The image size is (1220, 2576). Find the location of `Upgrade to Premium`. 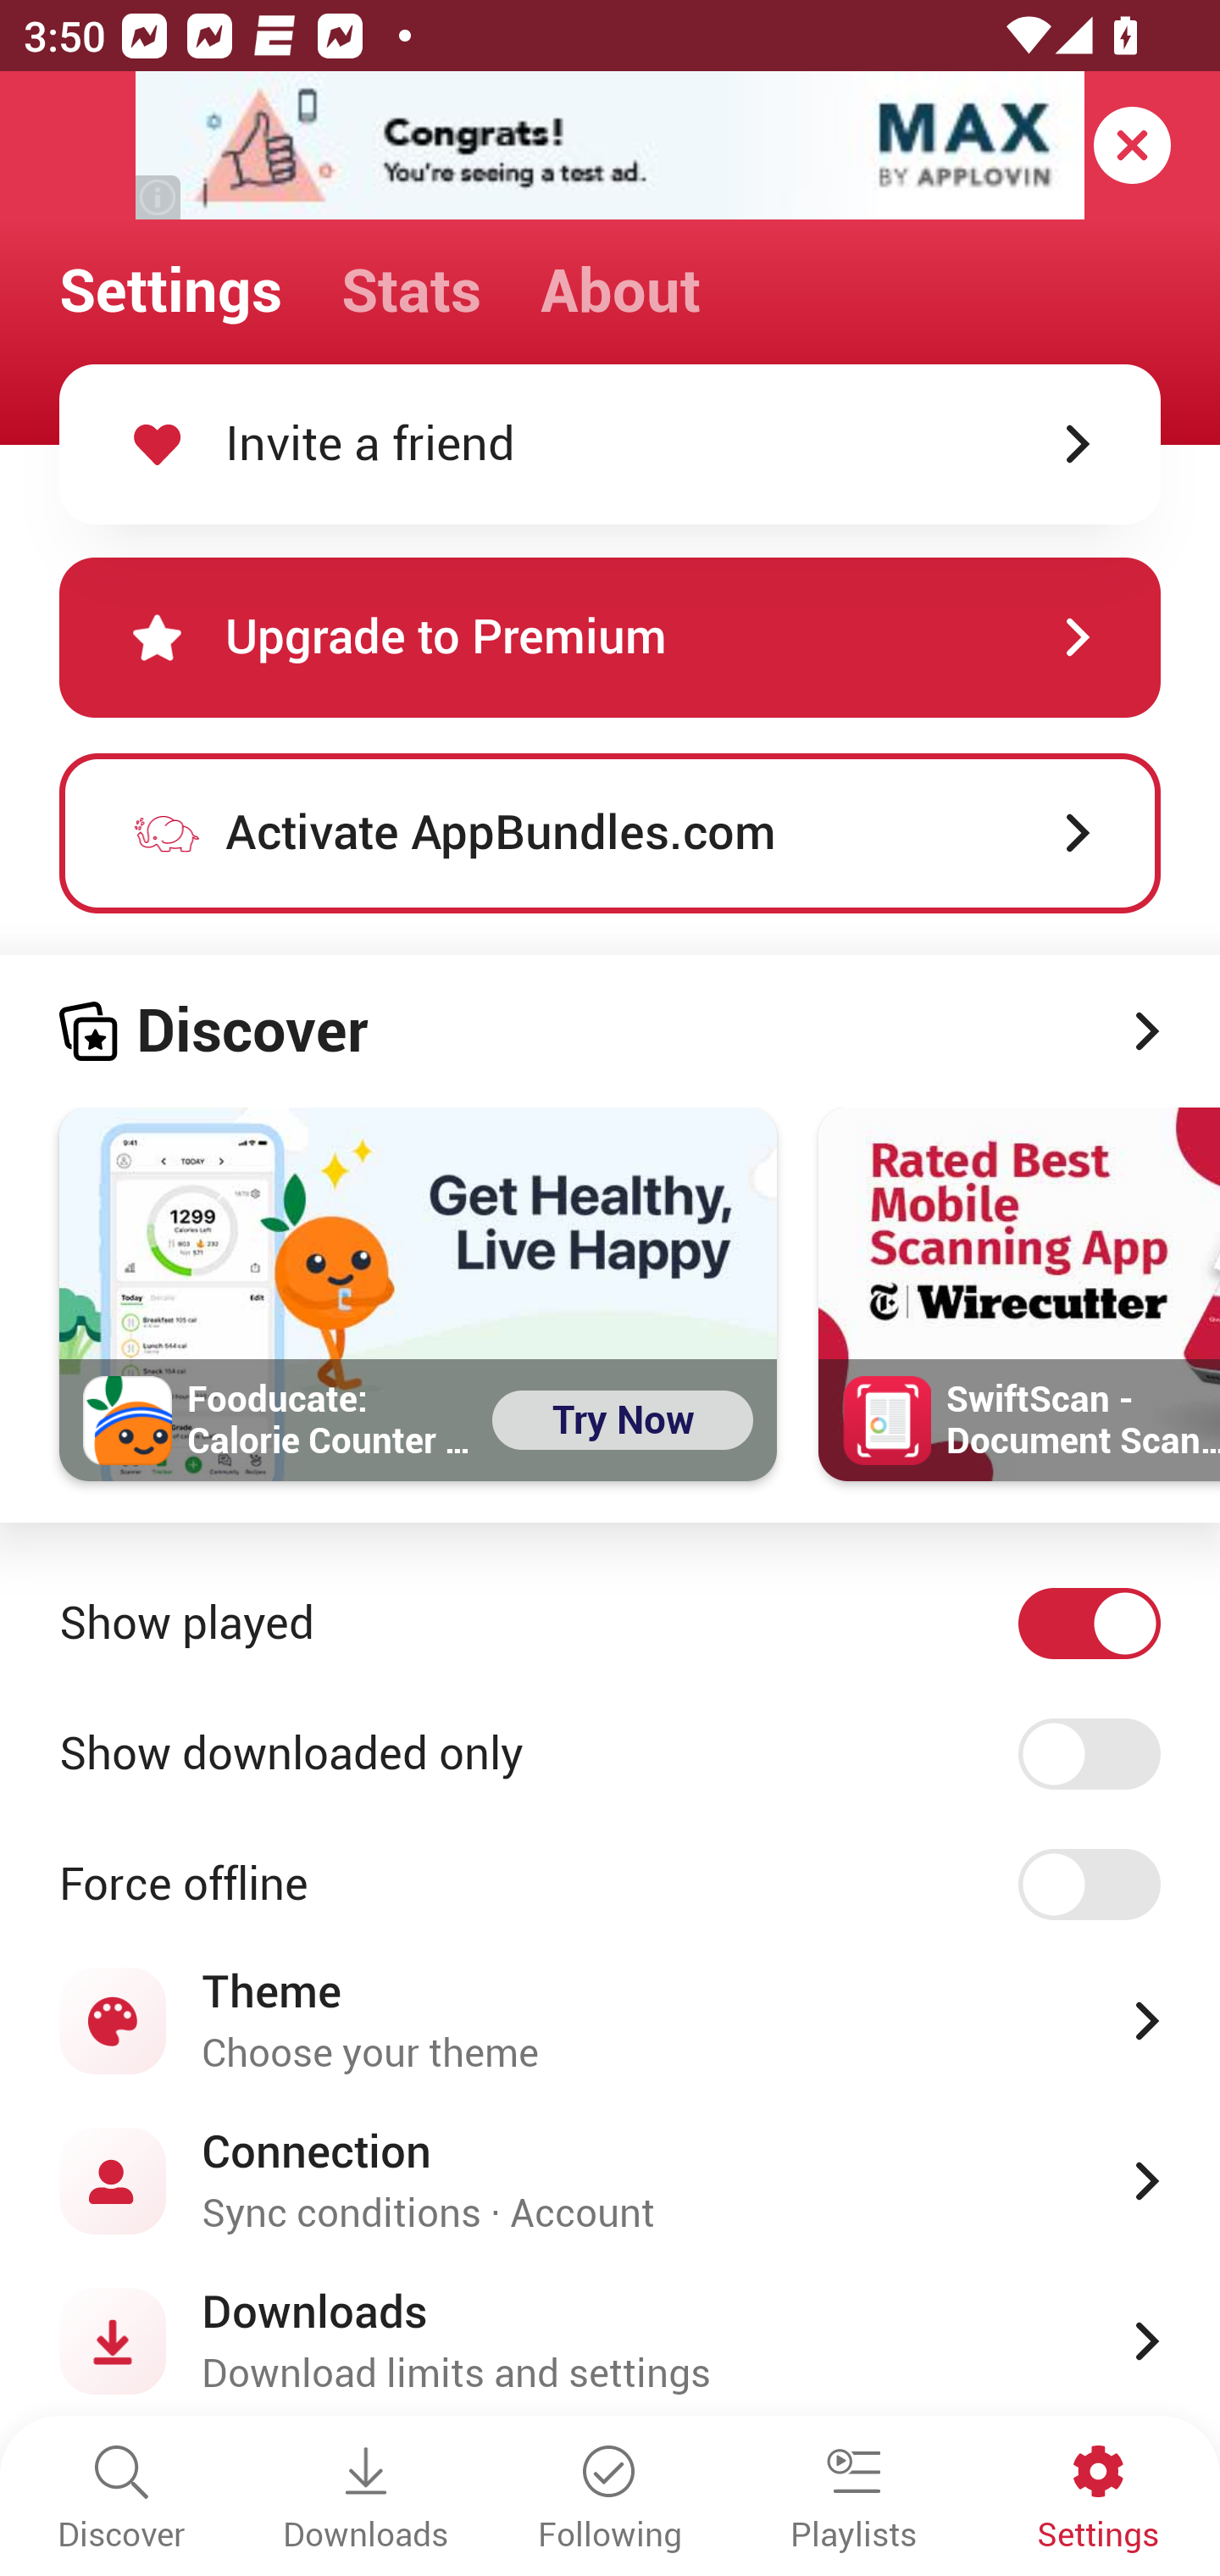

Upgrade to Premium is located at coordinates (610, 637).